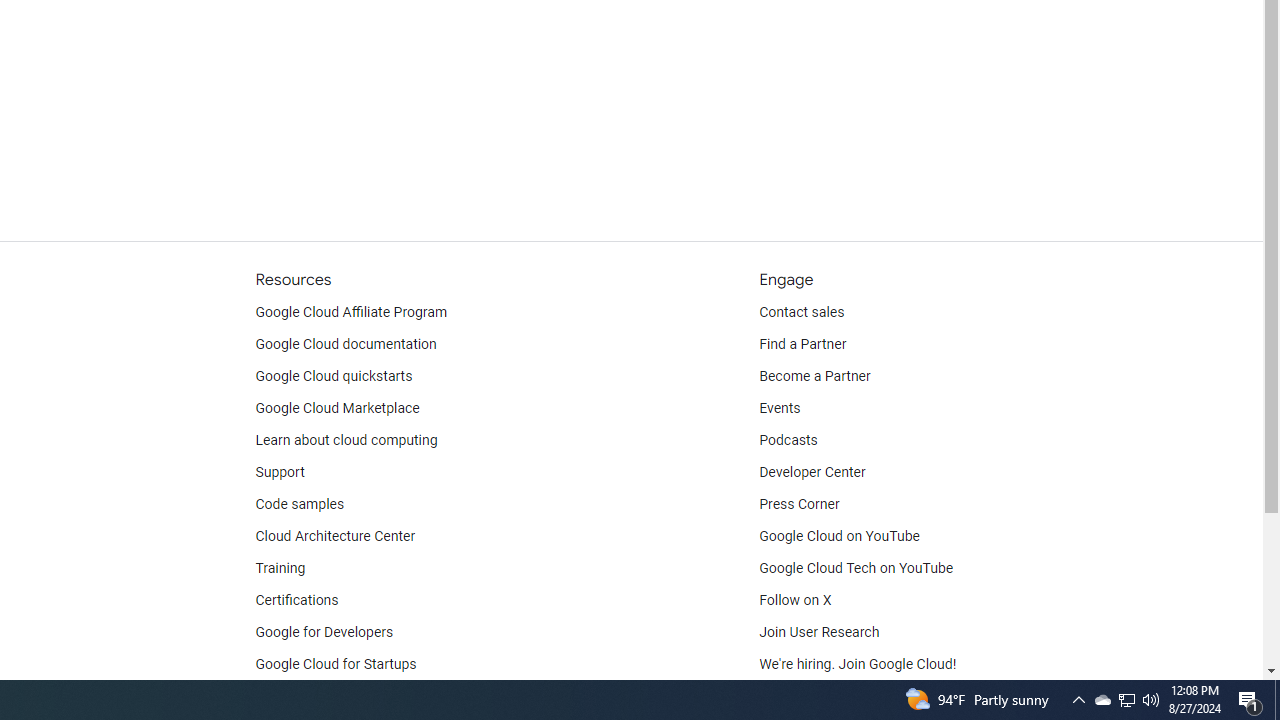 The width and height of the screenshot is (1280, 720). I want to click on Google Cloud Affiliate Program, so click(351, 312).